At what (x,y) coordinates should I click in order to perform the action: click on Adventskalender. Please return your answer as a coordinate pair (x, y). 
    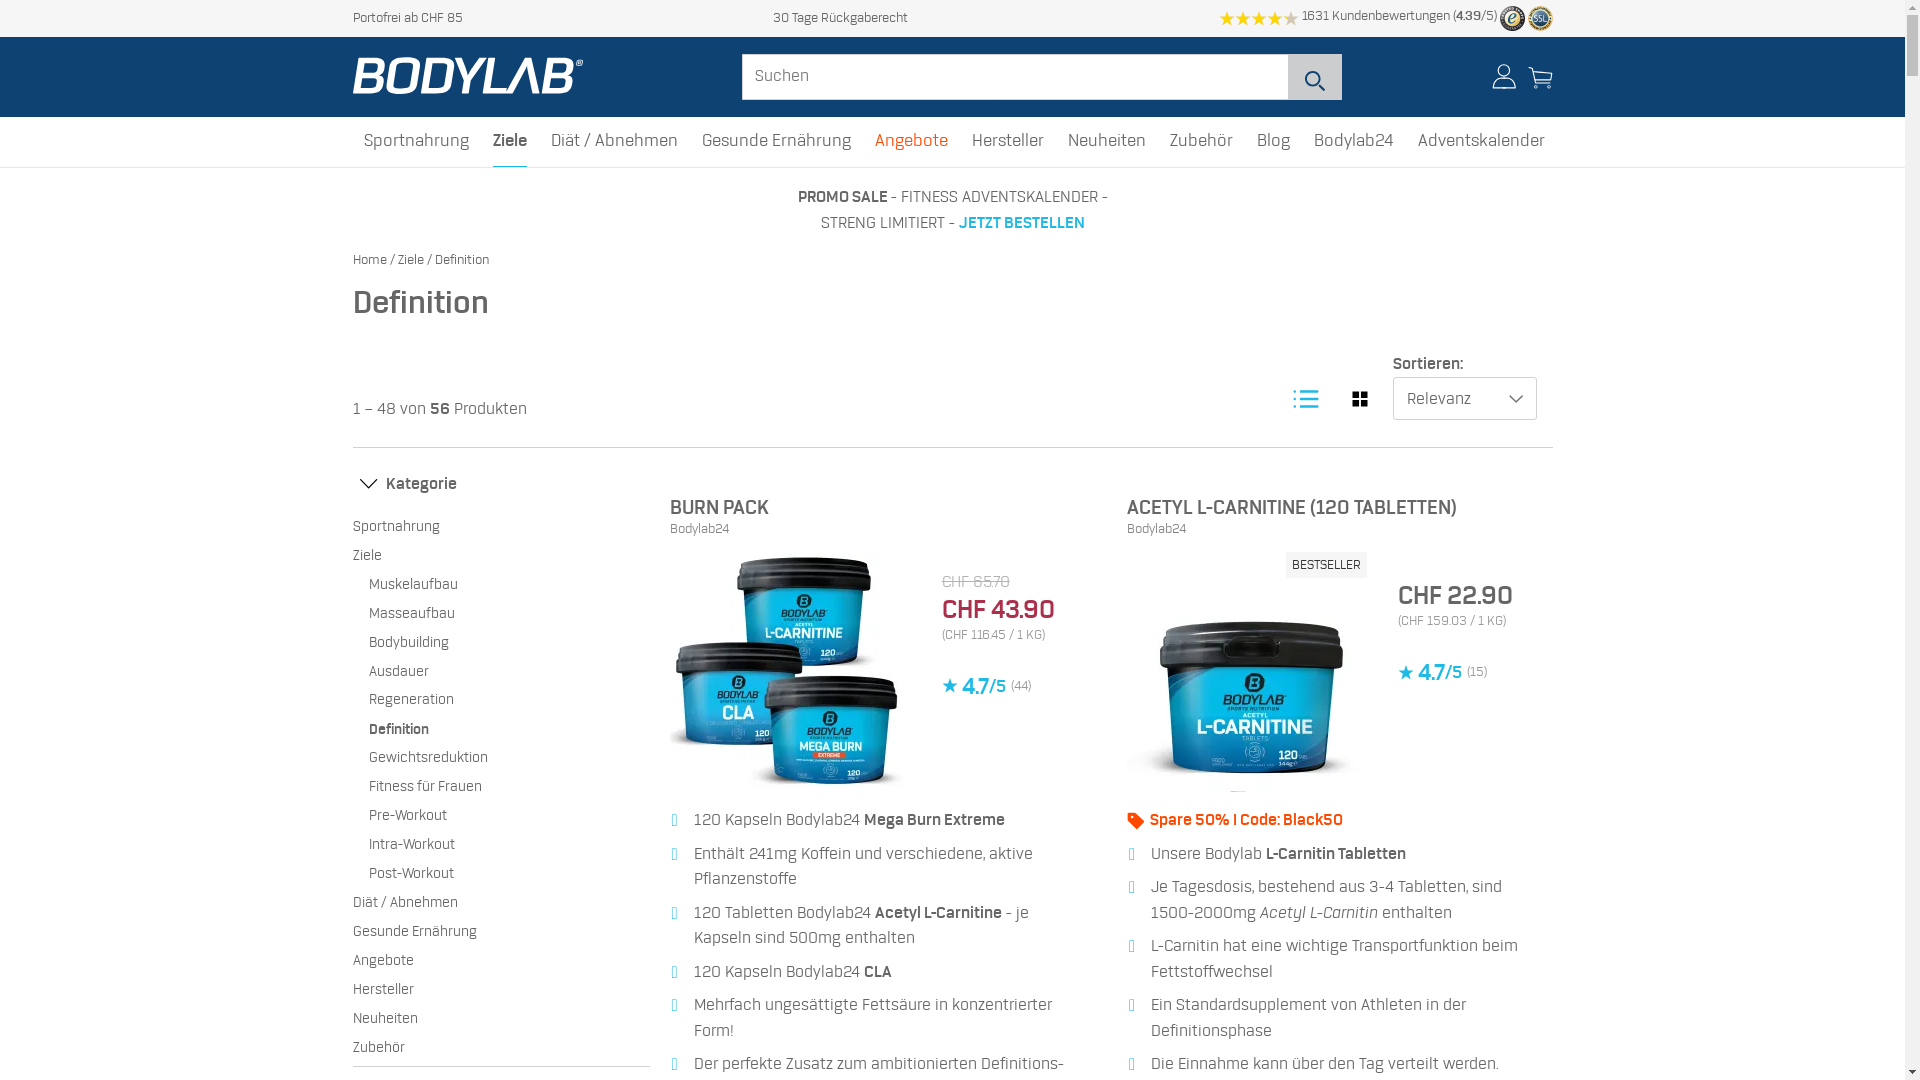
    Looking at the image, I should click on (1482, 142).